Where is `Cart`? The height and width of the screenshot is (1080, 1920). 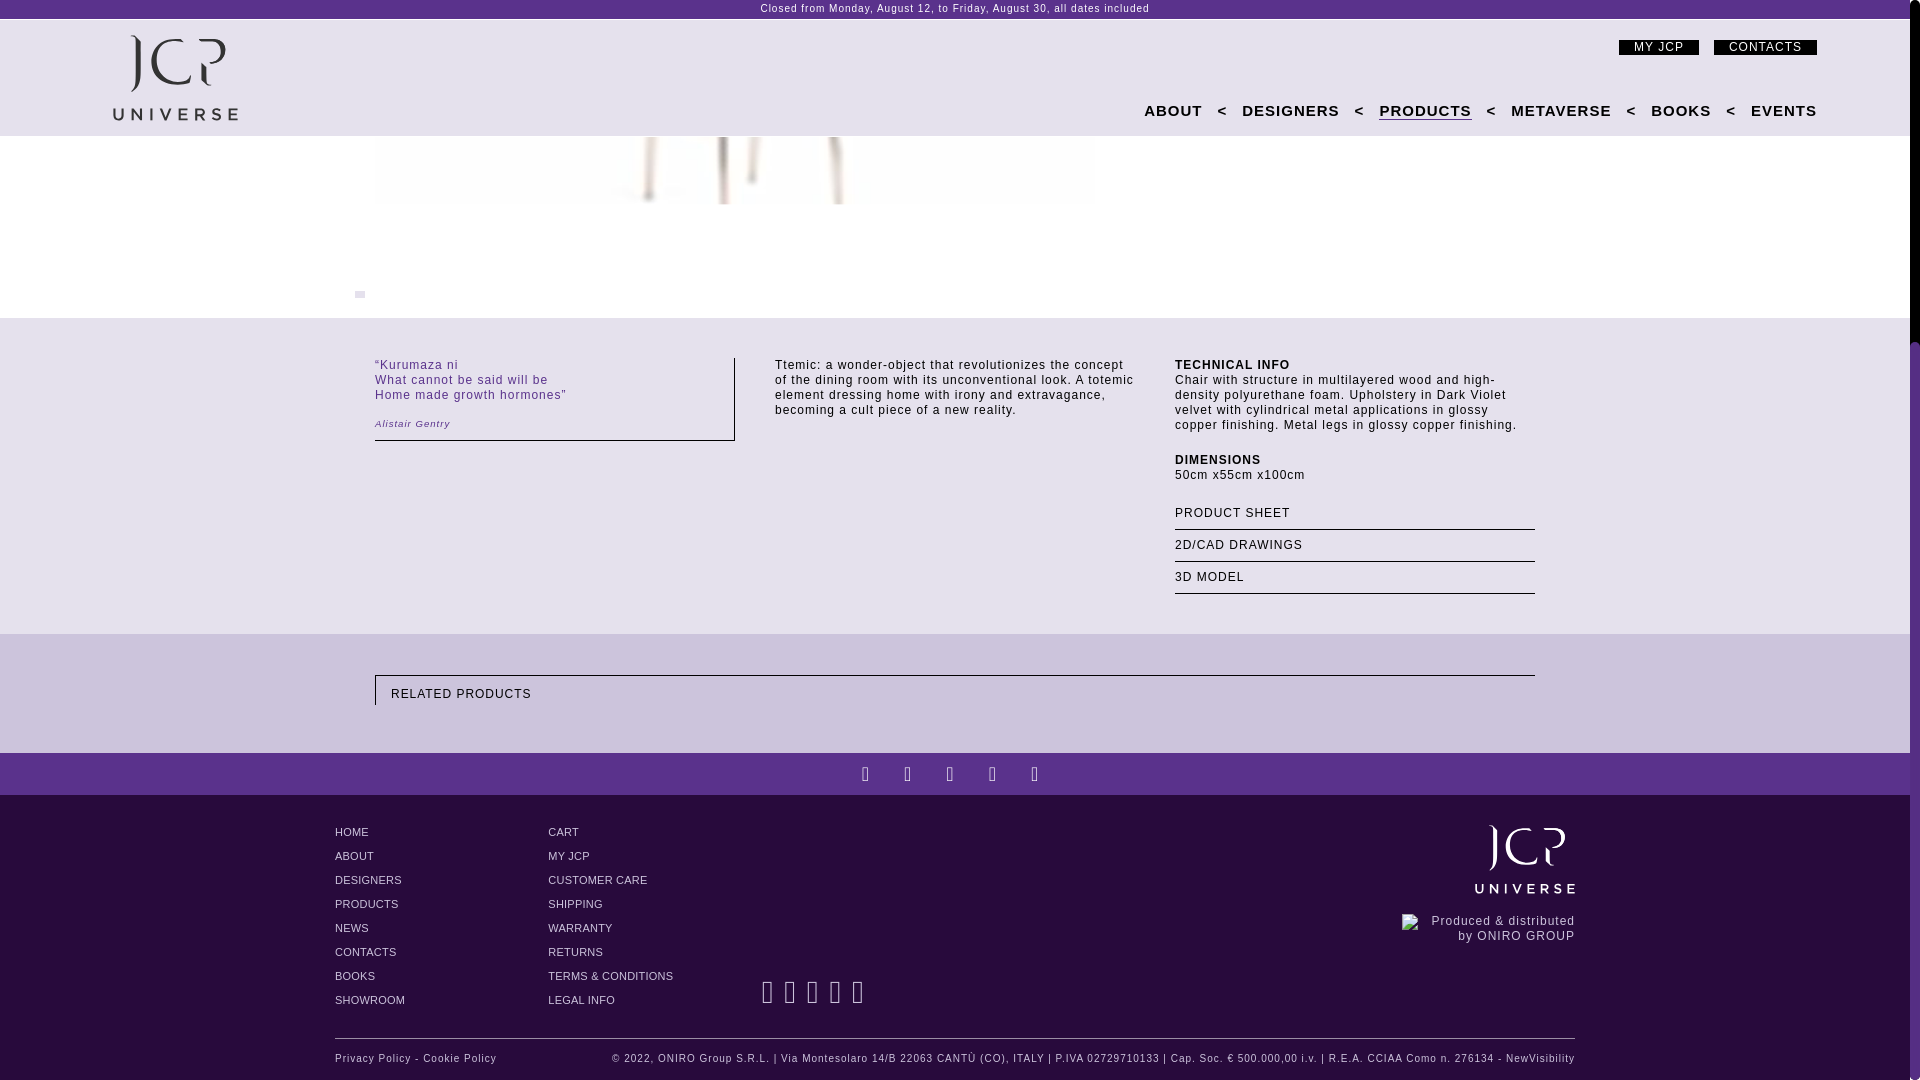 Cart is located at coordinates (563, 833).